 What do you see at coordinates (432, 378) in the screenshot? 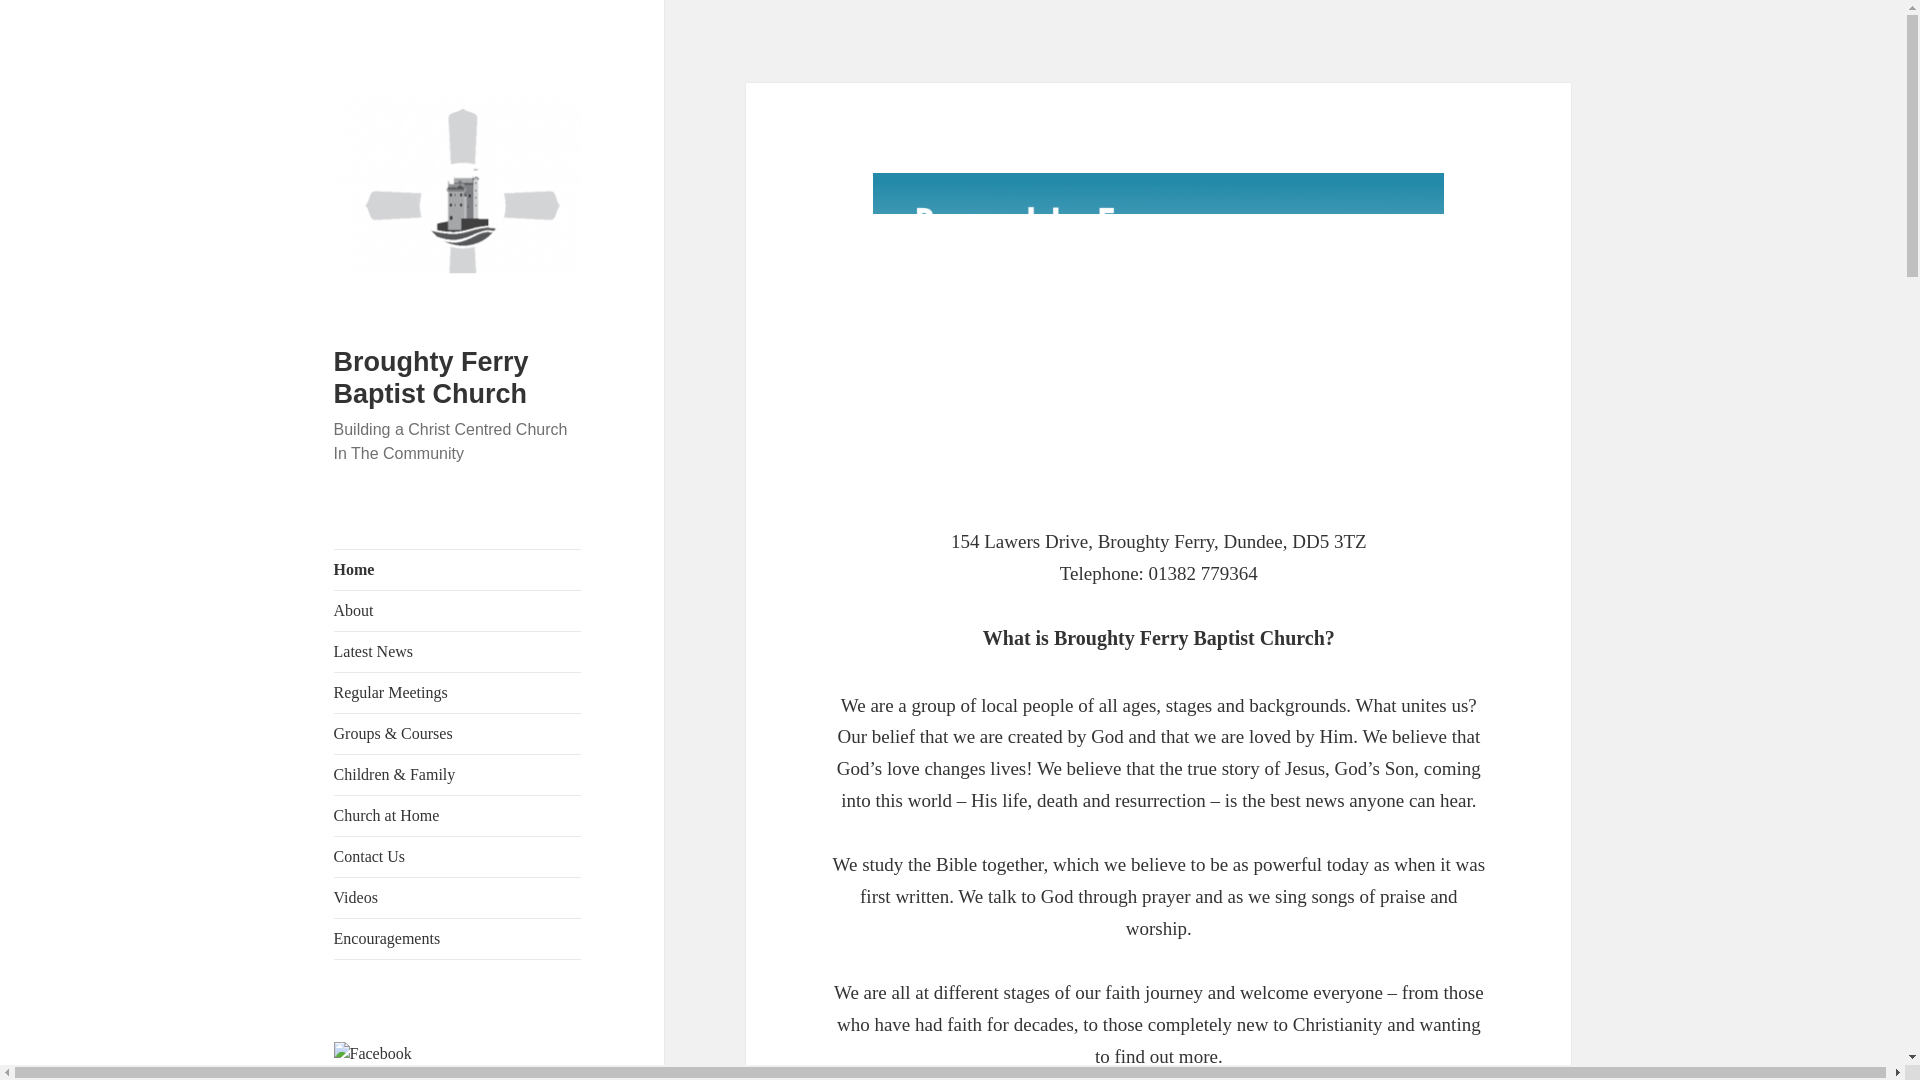
I see `Broughty Ferry Baptist Church` at bounding box center [432, 378].